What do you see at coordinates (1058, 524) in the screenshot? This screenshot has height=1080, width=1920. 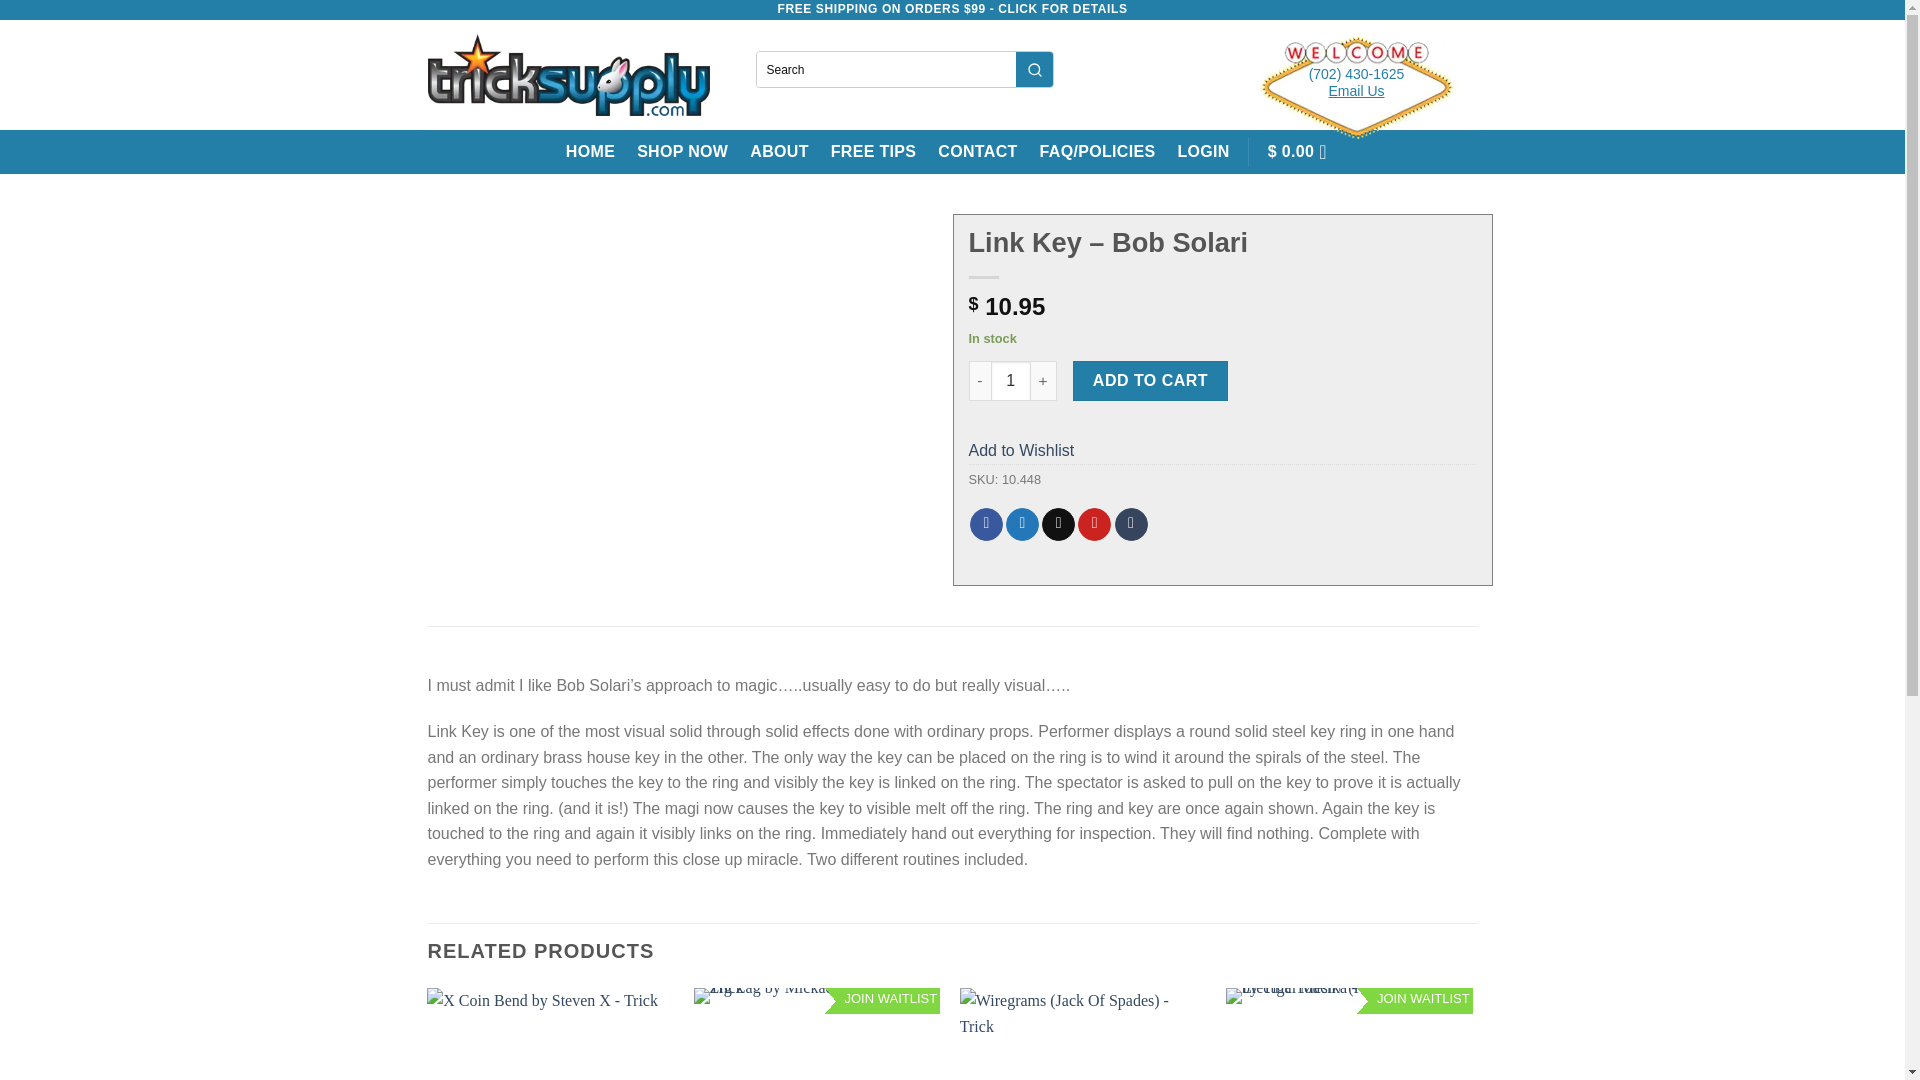 I see `Email to a Friend` at bounding box center [1058, 524].